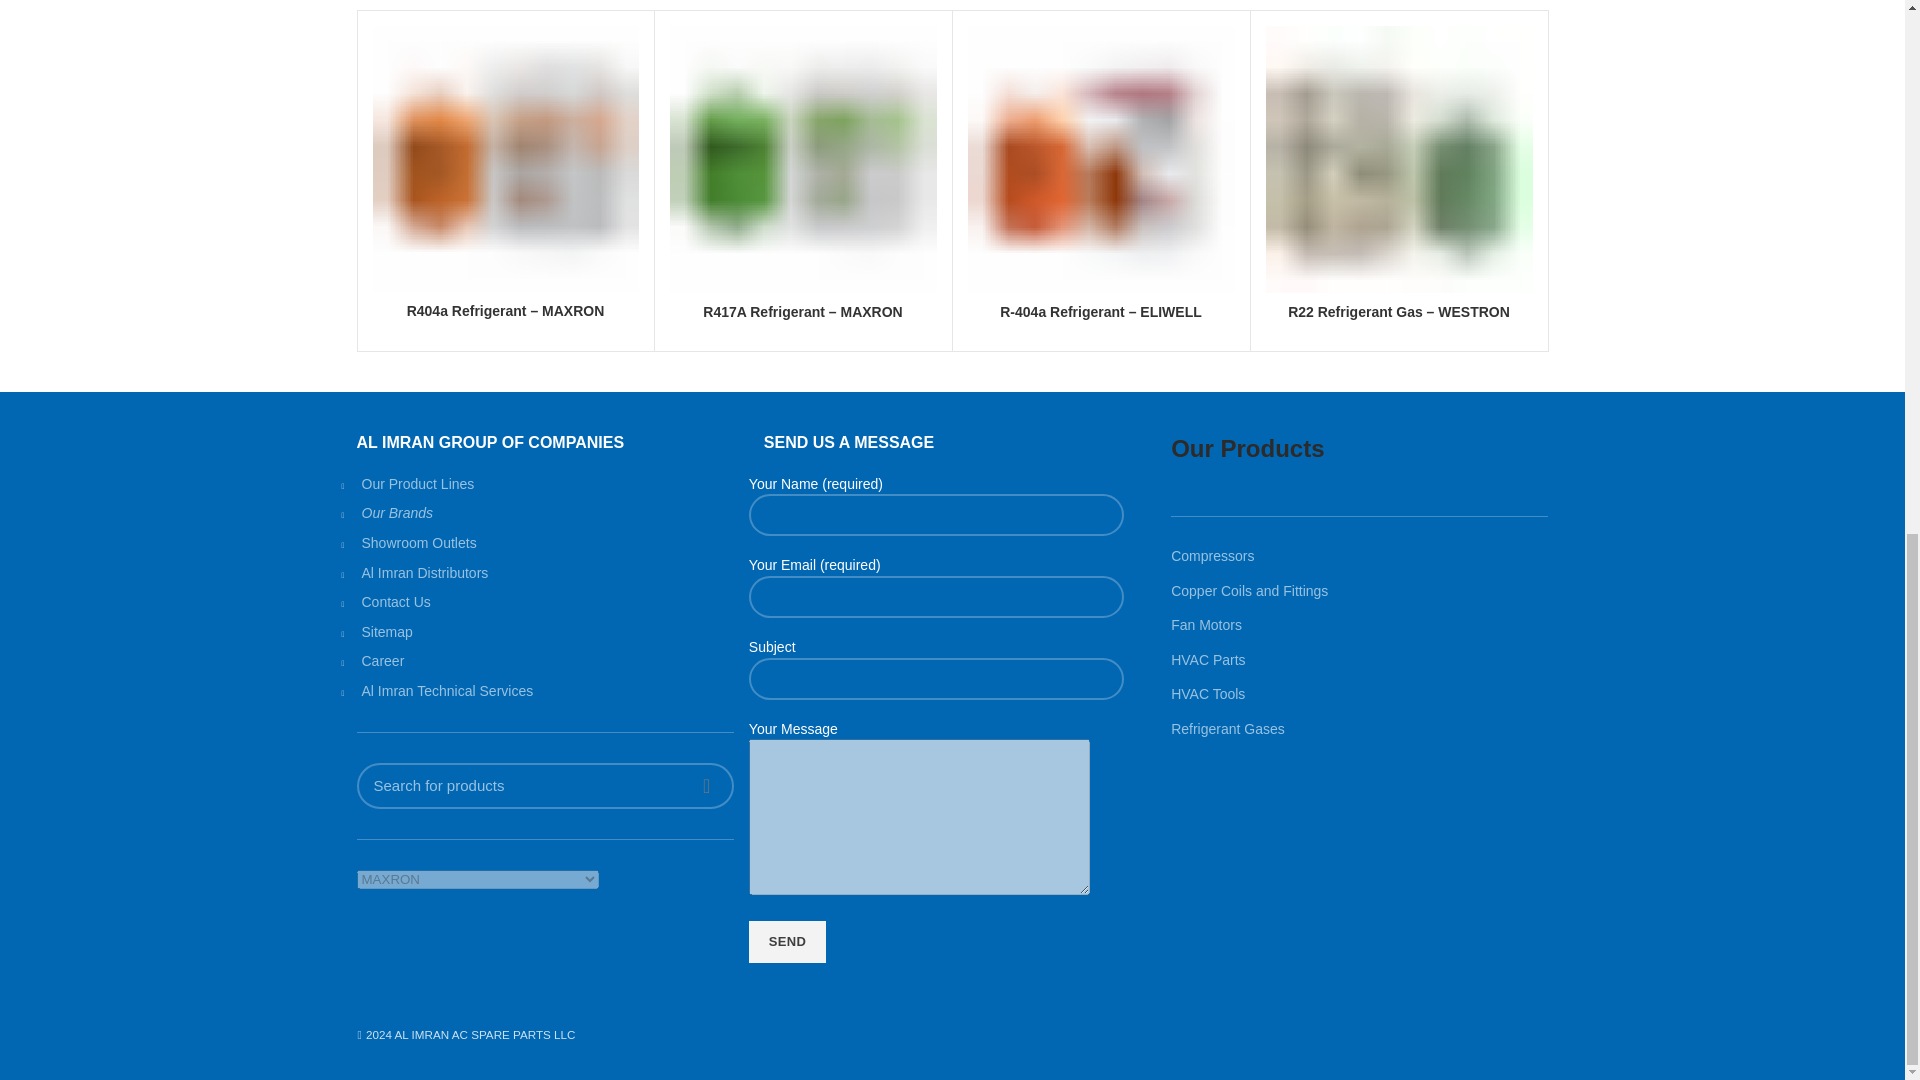 This screenshot has height=1080, width=1920. I want to click on Send, so click(786, 942).